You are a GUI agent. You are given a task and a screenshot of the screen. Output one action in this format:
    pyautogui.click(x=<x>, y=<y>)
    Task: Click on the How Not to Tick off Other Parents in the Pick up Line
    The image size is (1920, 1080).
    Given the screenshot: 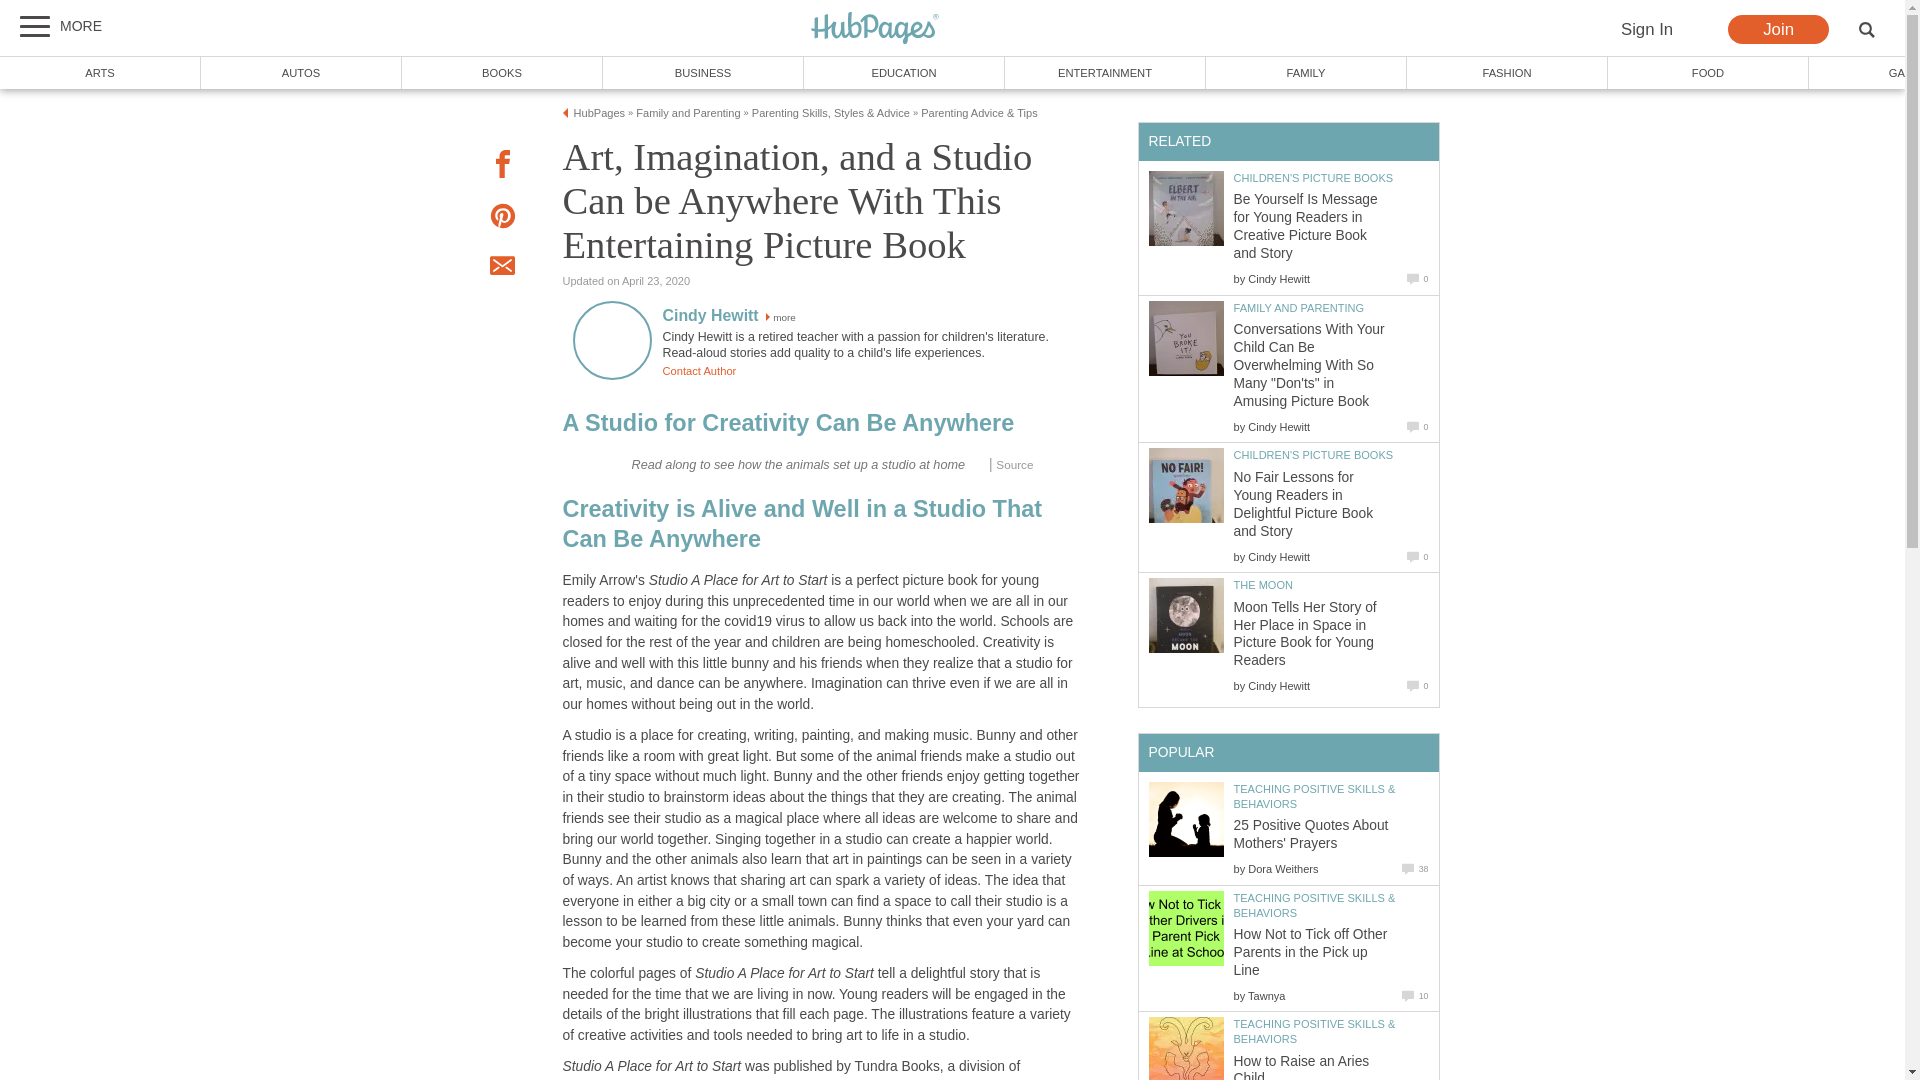 What is the action you would take?
    pyautogui.click(x=1186, y=928)
    